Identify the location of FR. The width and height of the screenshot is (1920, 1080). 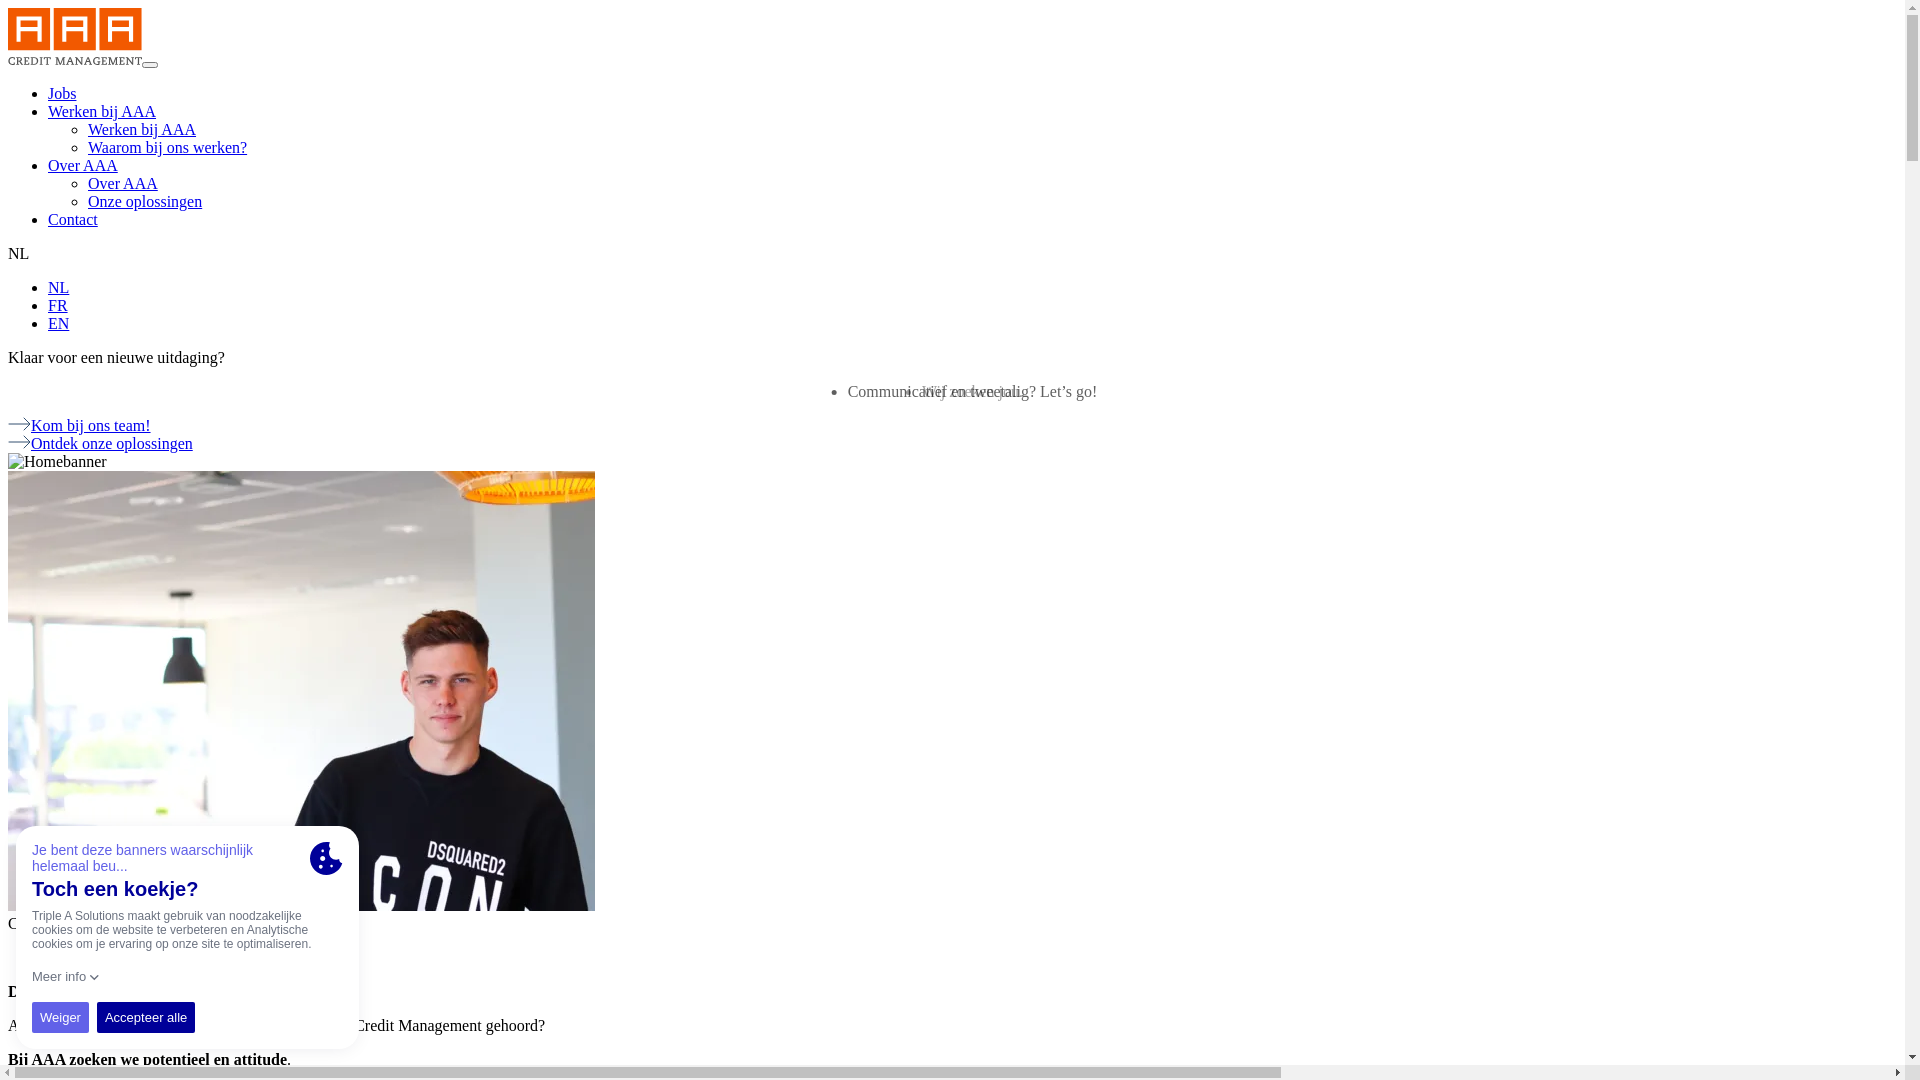
(58, 306).